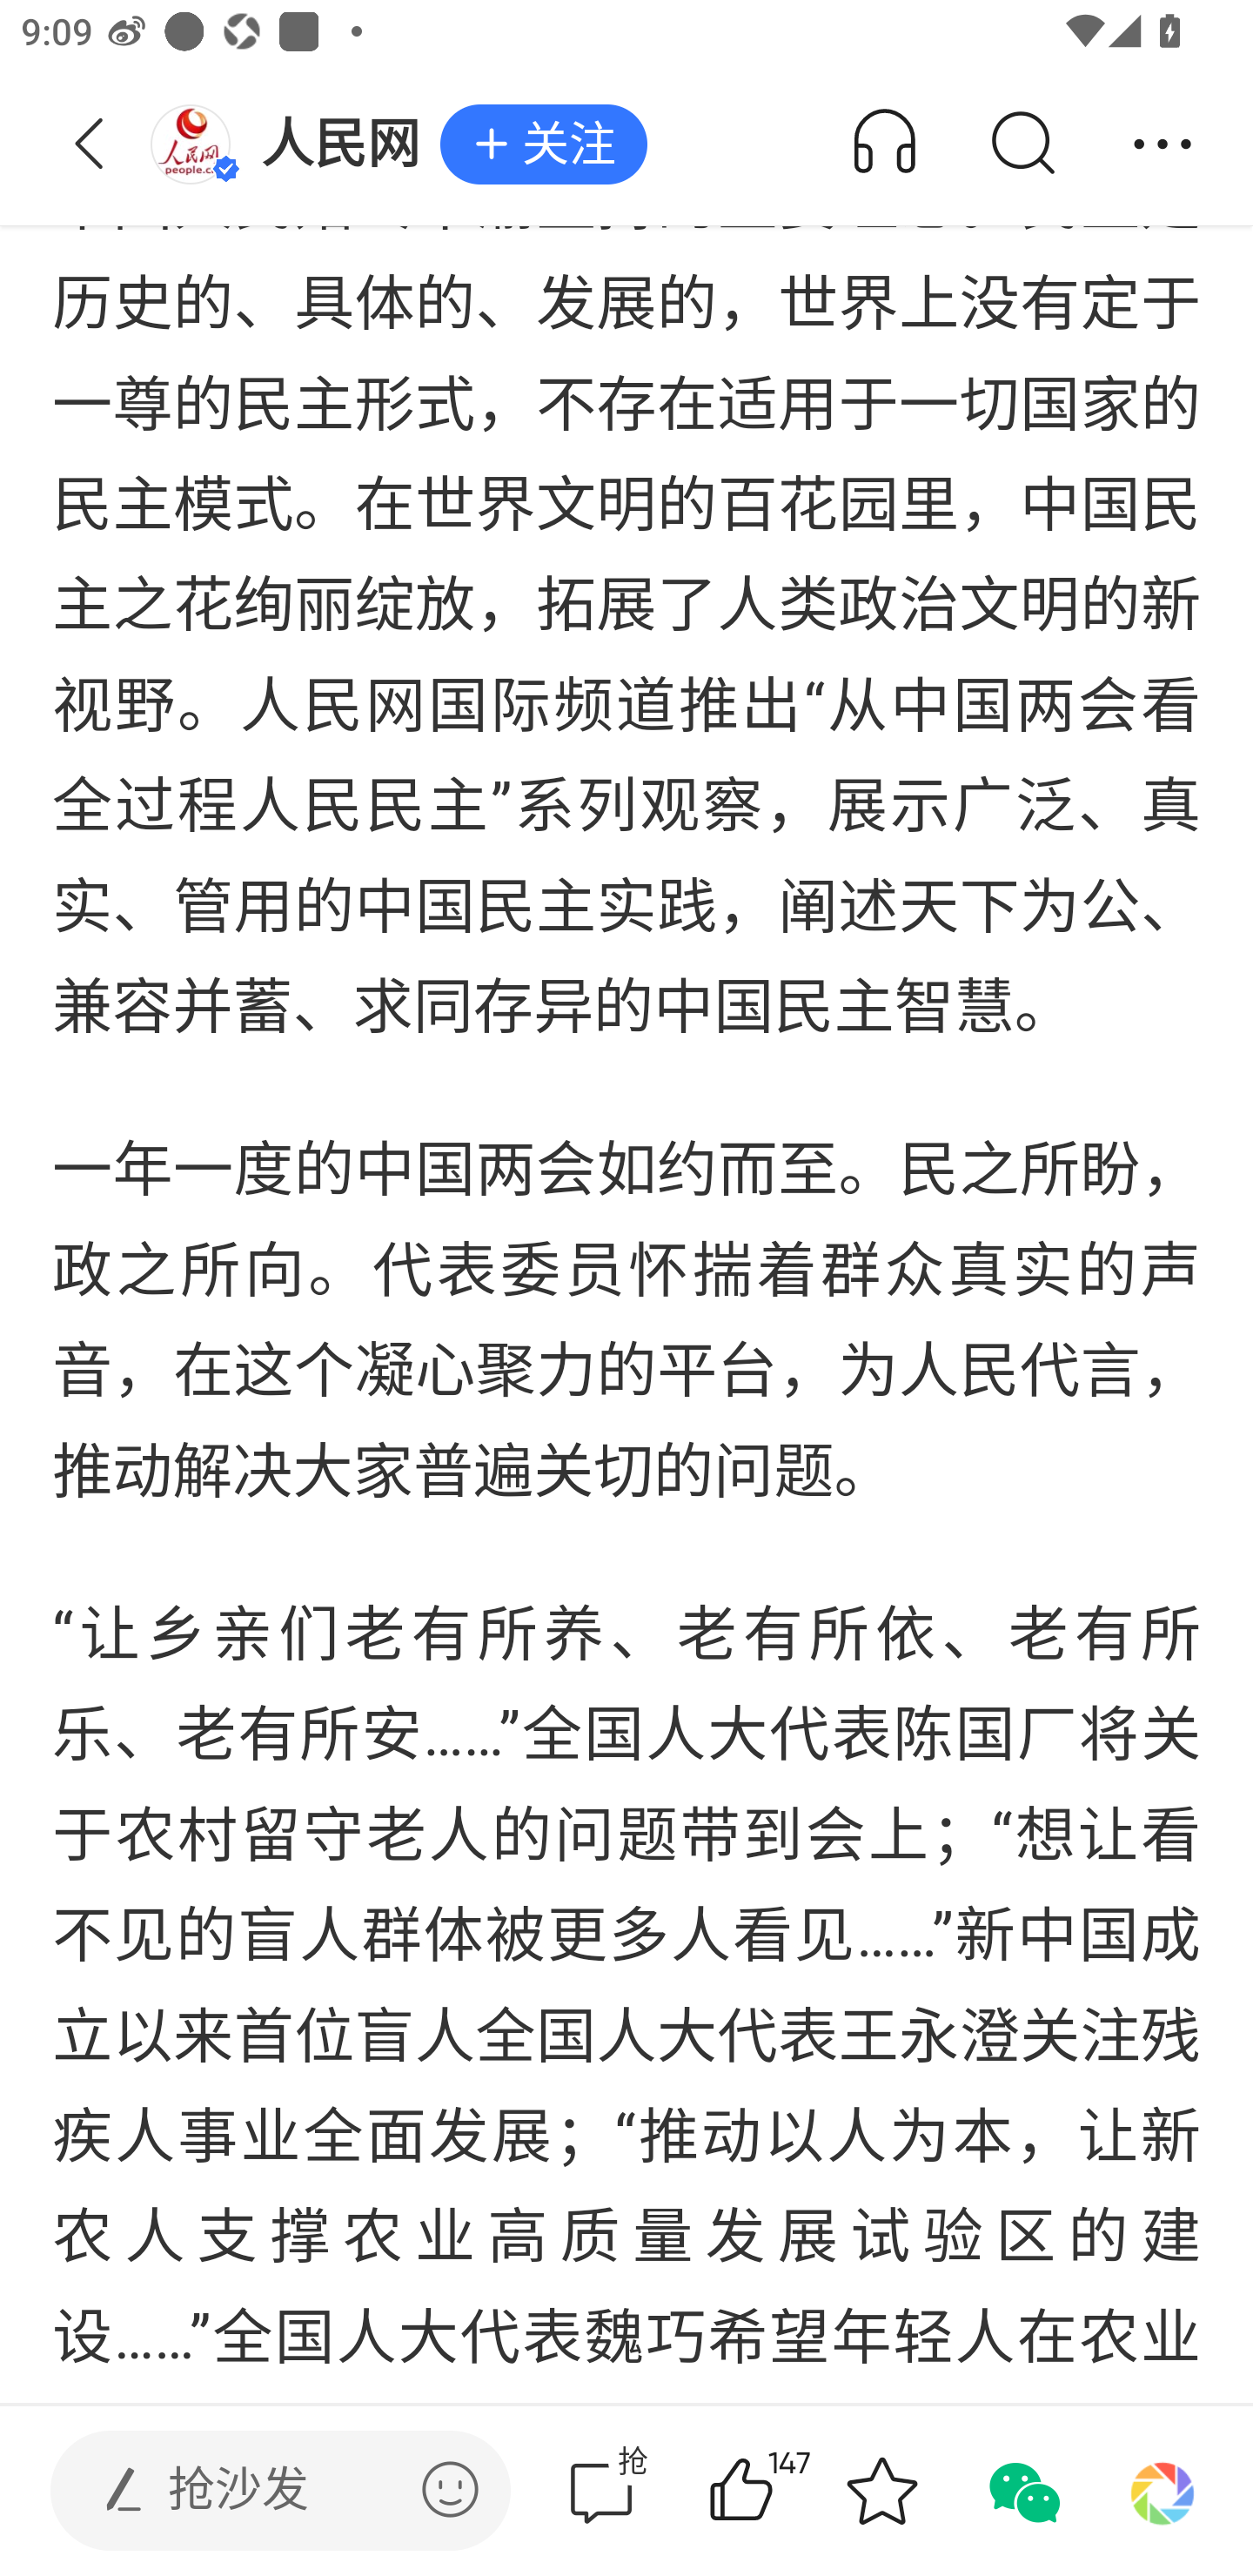 This screenshot has width=1253, height=2576. Describe the element at coordinates (1163, 2491) in the screenshot. I see `分享到朋友圈` at that location.